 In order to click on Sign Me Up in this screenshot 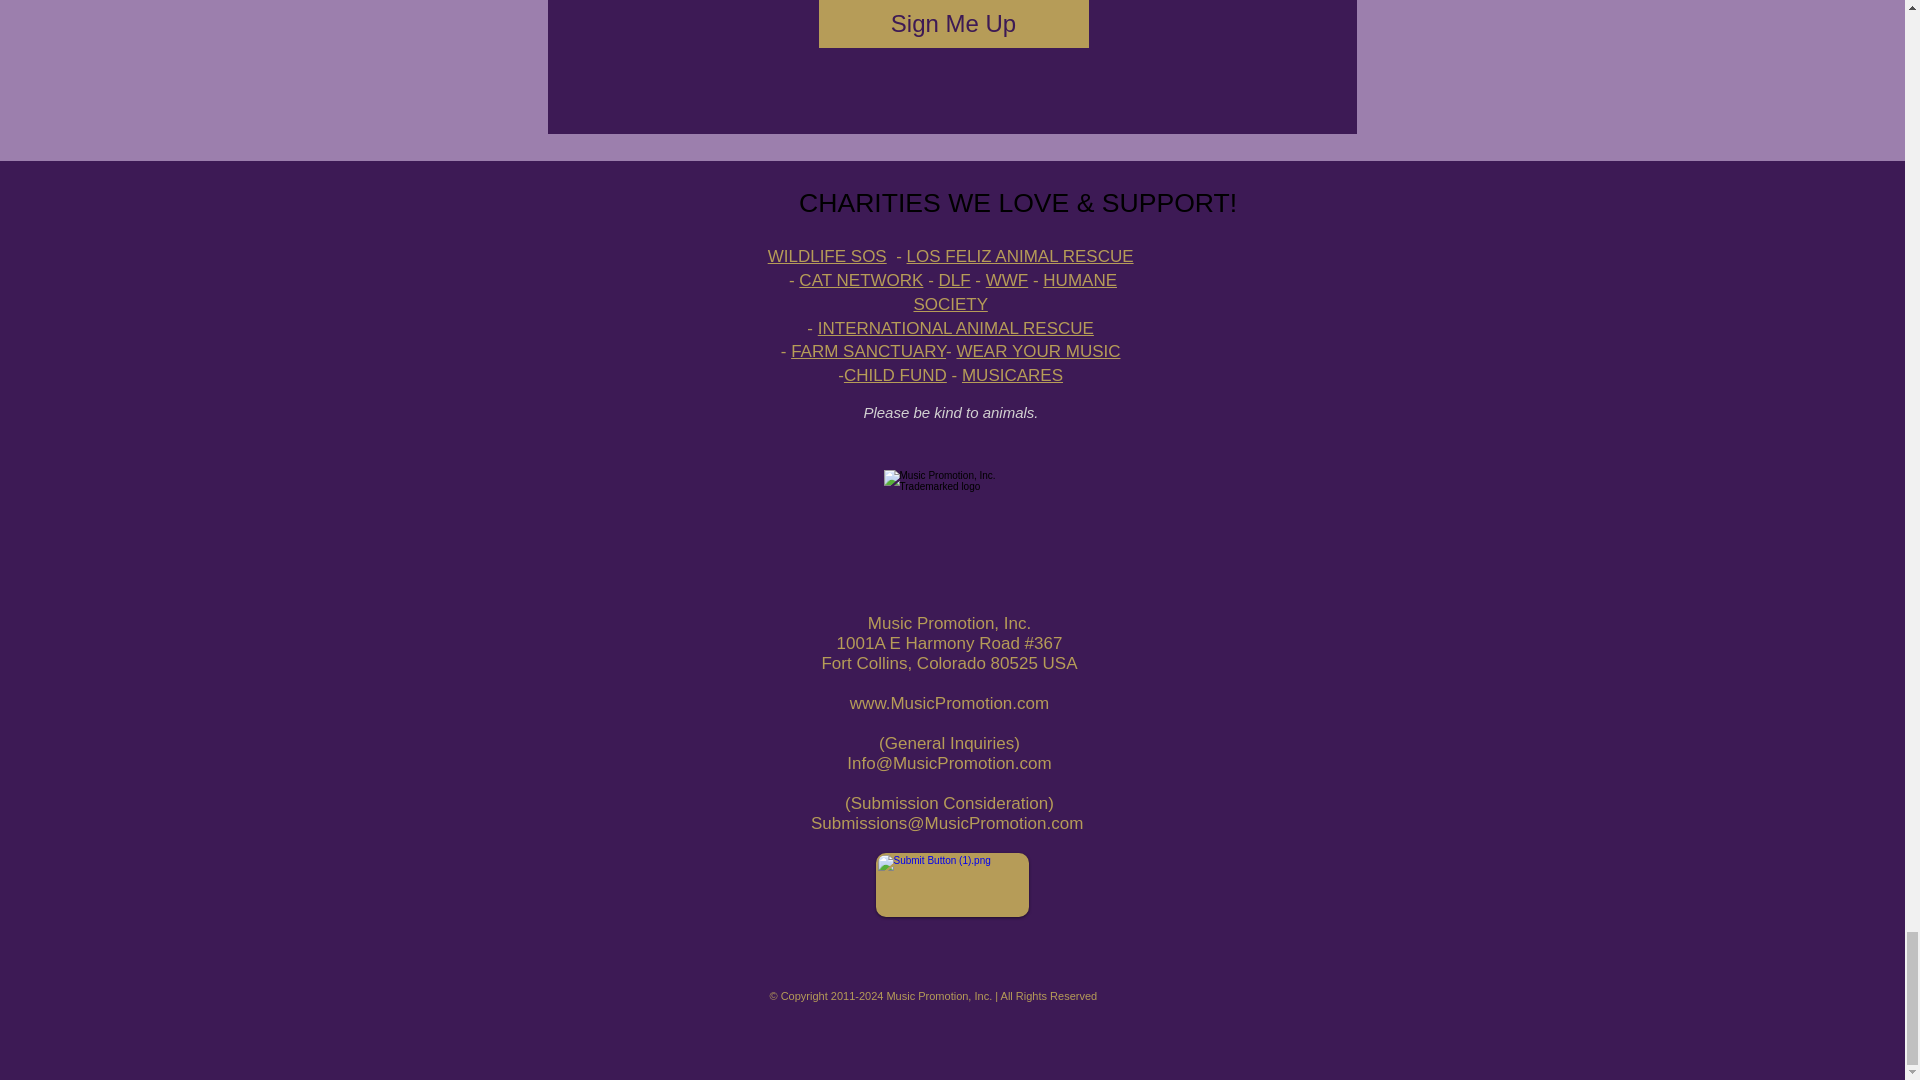, I will do `click(952, 24)`.